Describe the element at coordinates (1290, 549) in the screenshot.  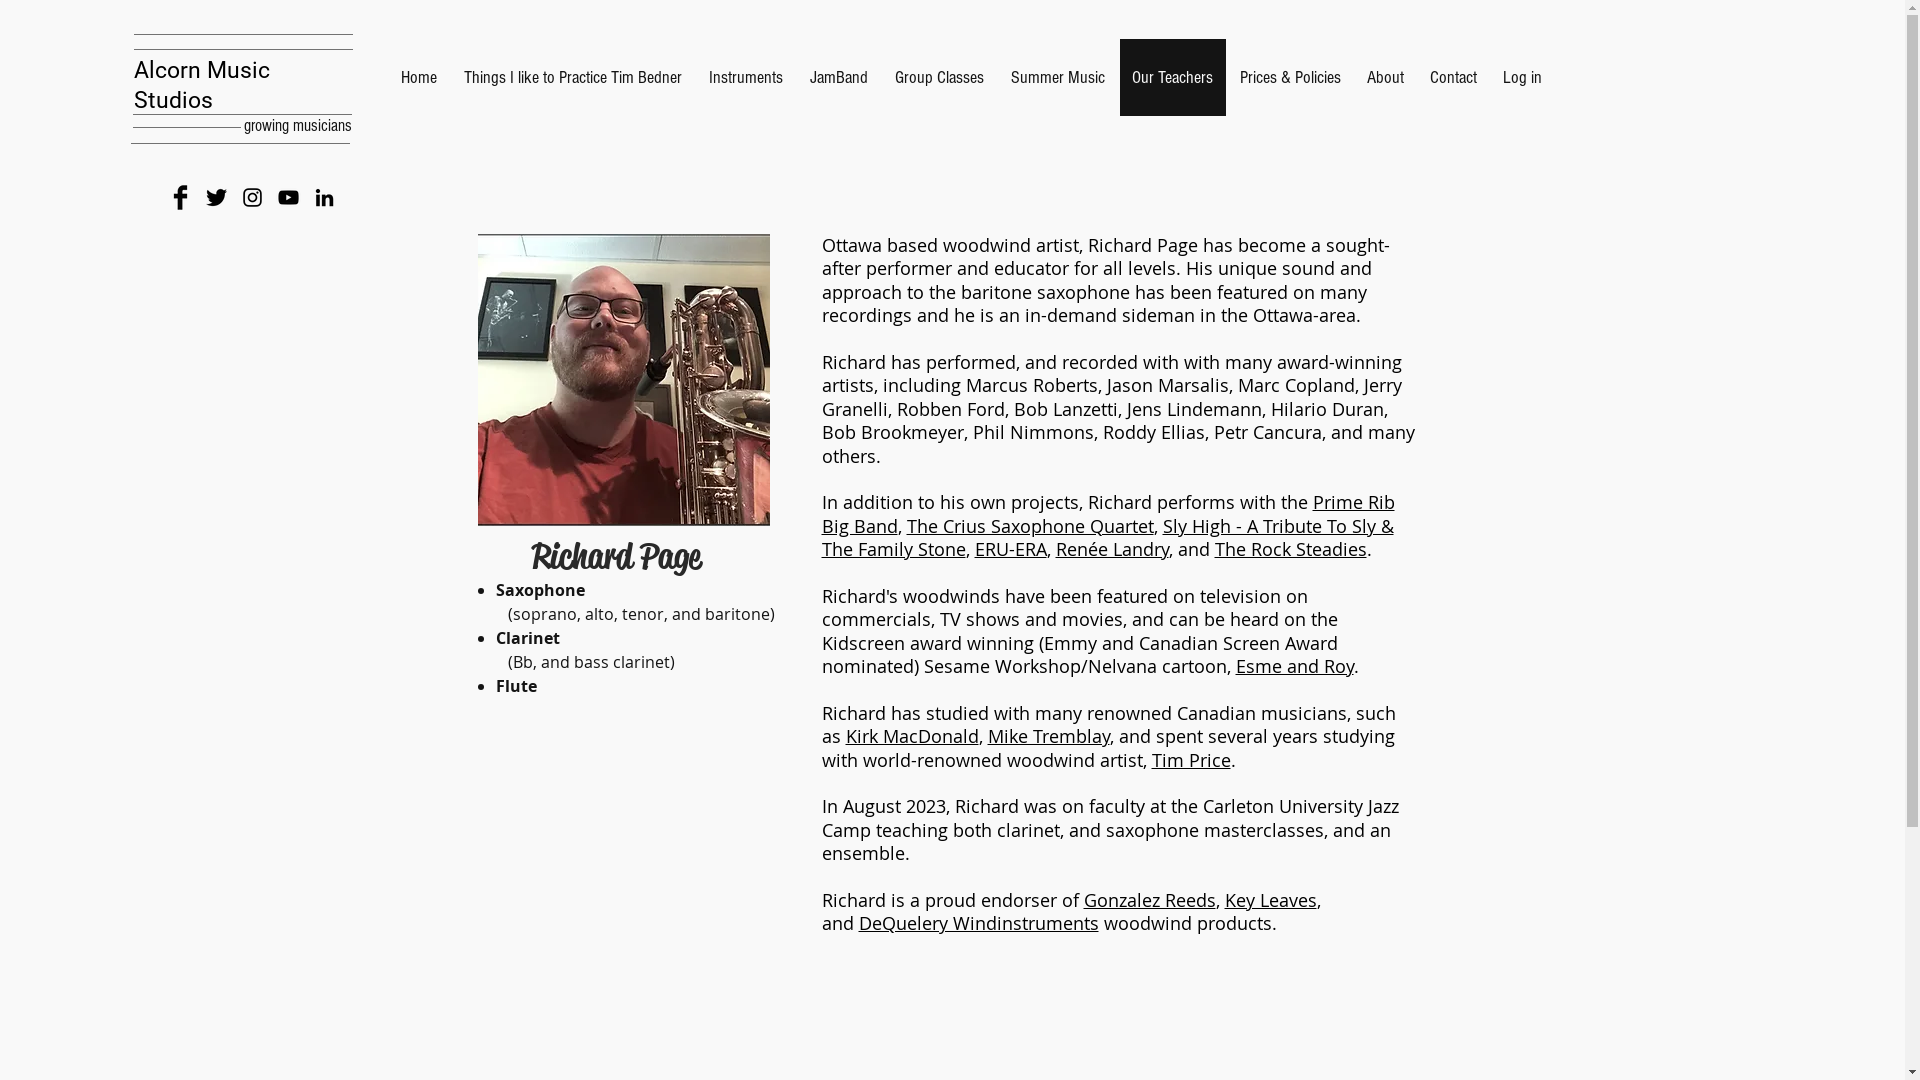
I see `The Rock Steadies` at that location.